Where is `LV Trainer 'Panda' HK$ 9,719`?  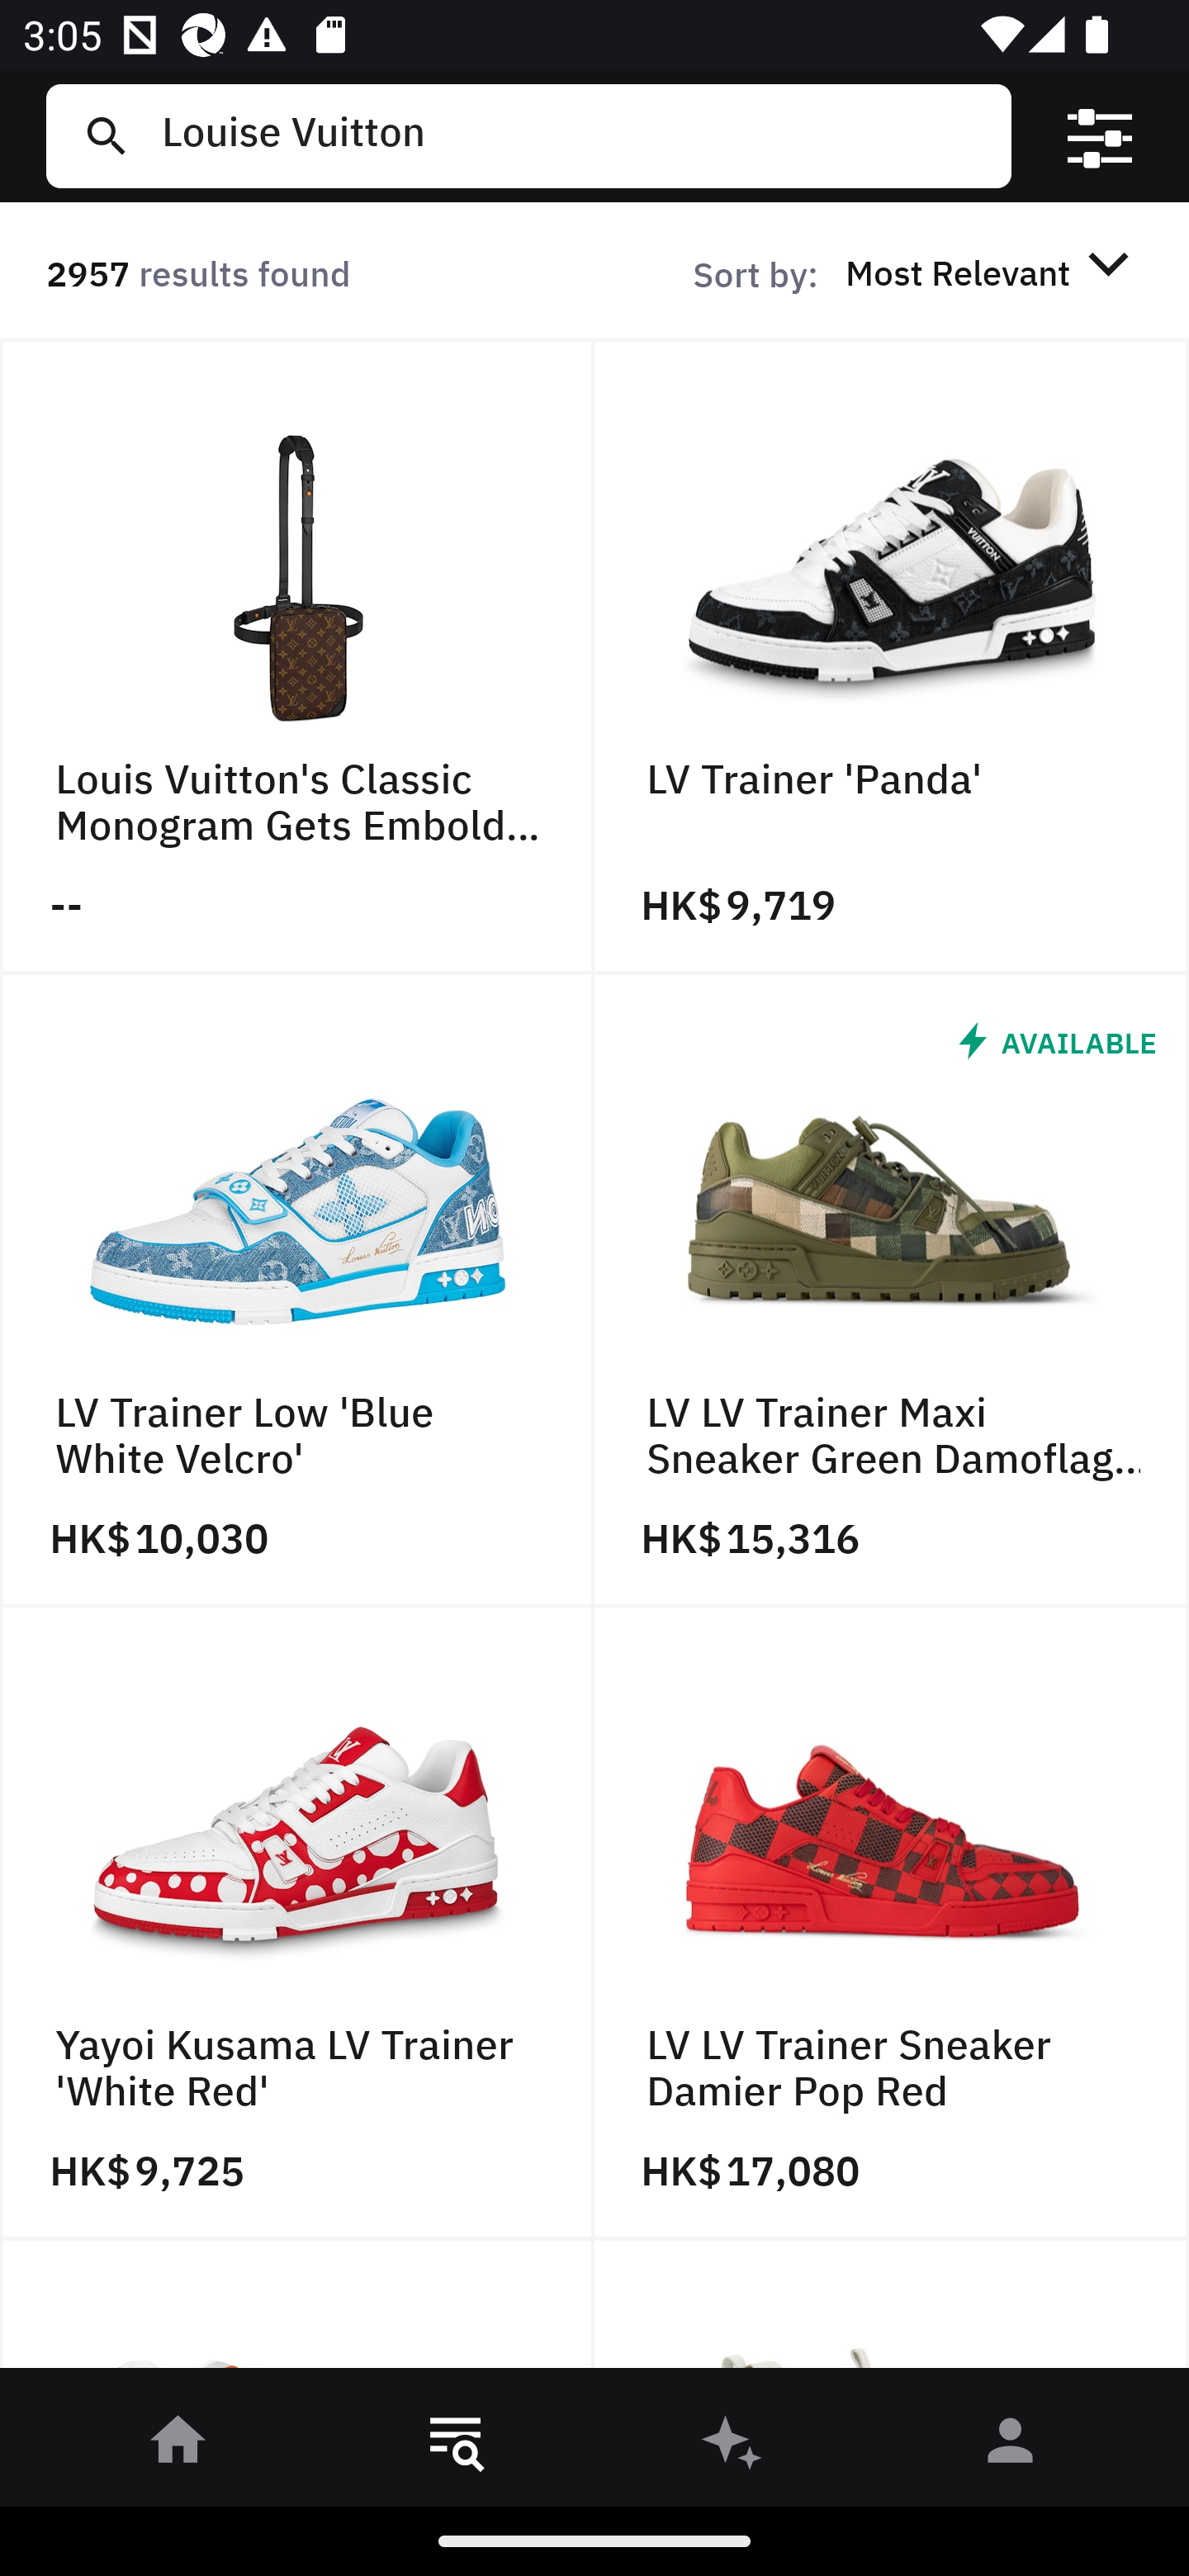
LV Trainer 'Panda' HK$ 9,719 is located at coordinates (892, 656).